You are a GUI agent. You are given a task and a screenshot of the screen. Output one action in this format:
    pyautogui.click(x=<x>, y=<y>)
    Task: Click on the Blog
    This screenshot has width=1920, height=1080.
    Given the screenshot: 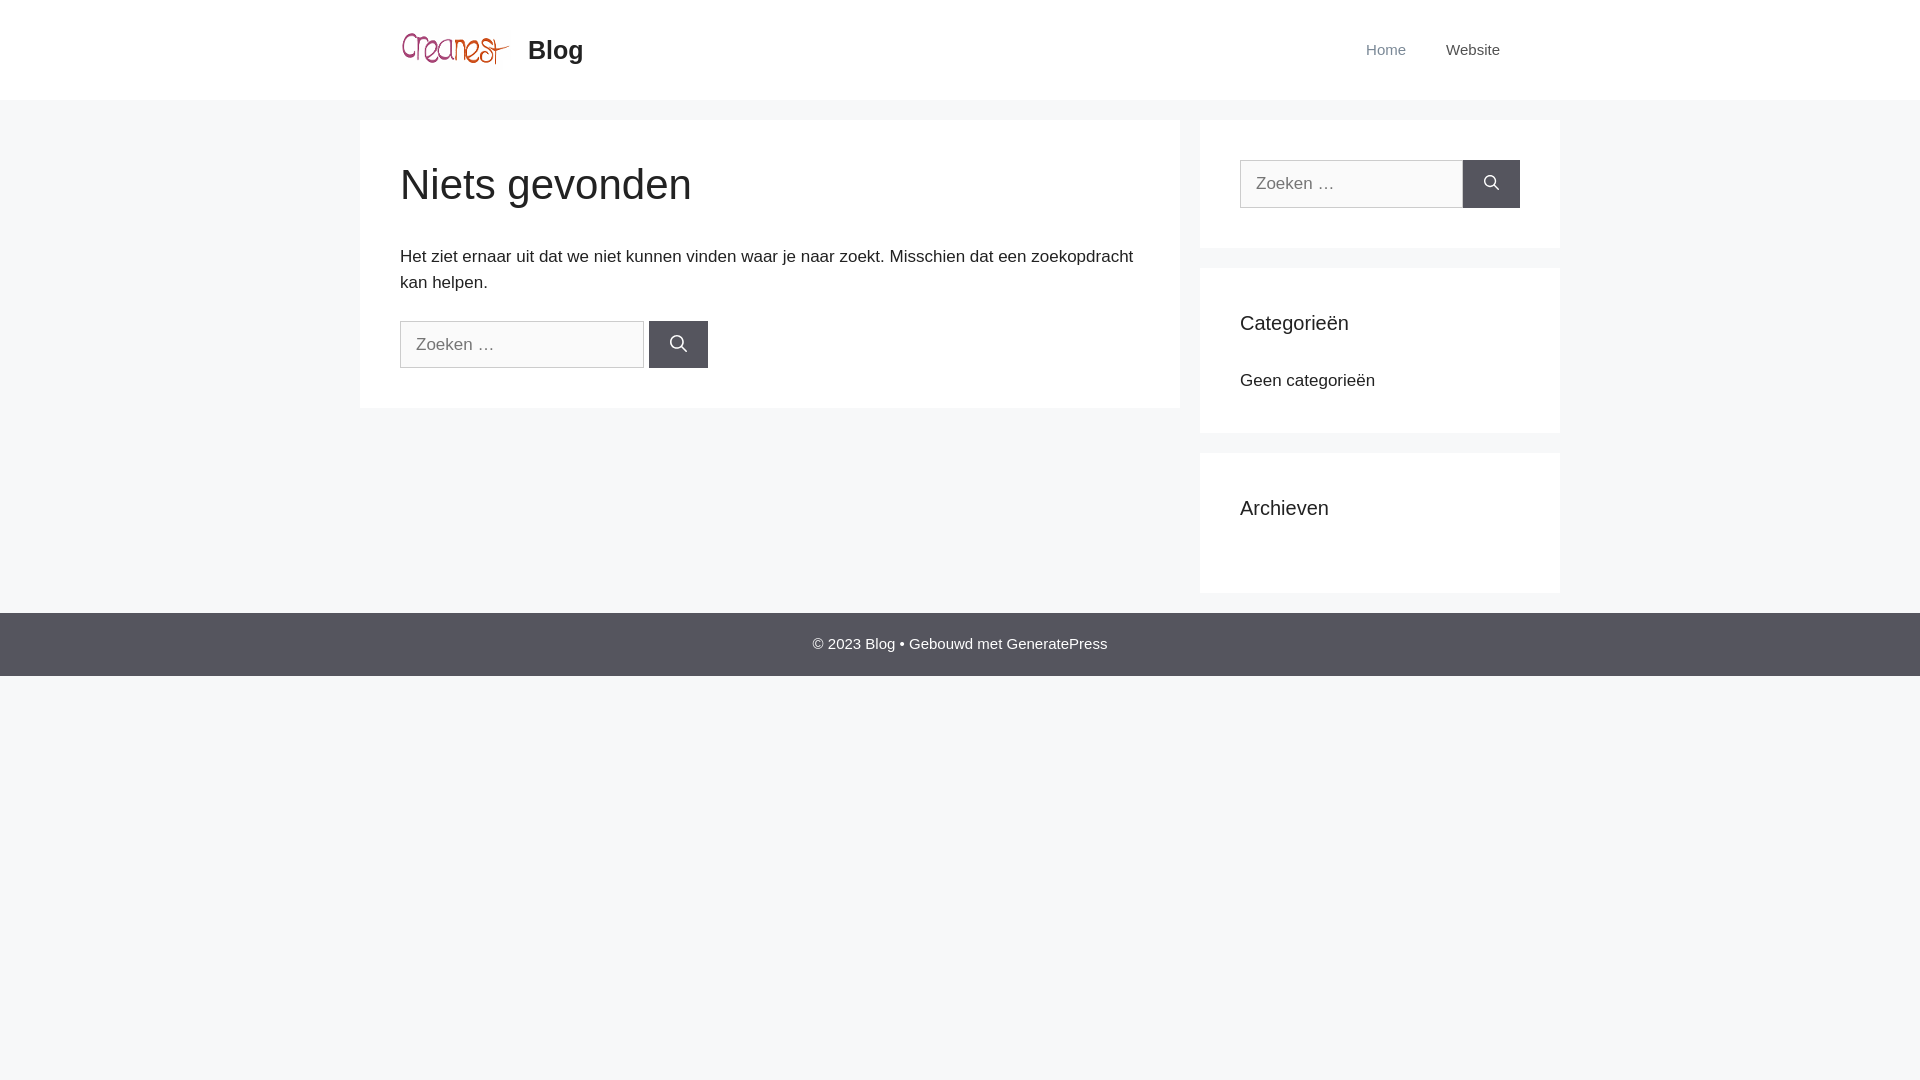 What is the action you would take?
    pyautogui.click(x=556, y=50)
    